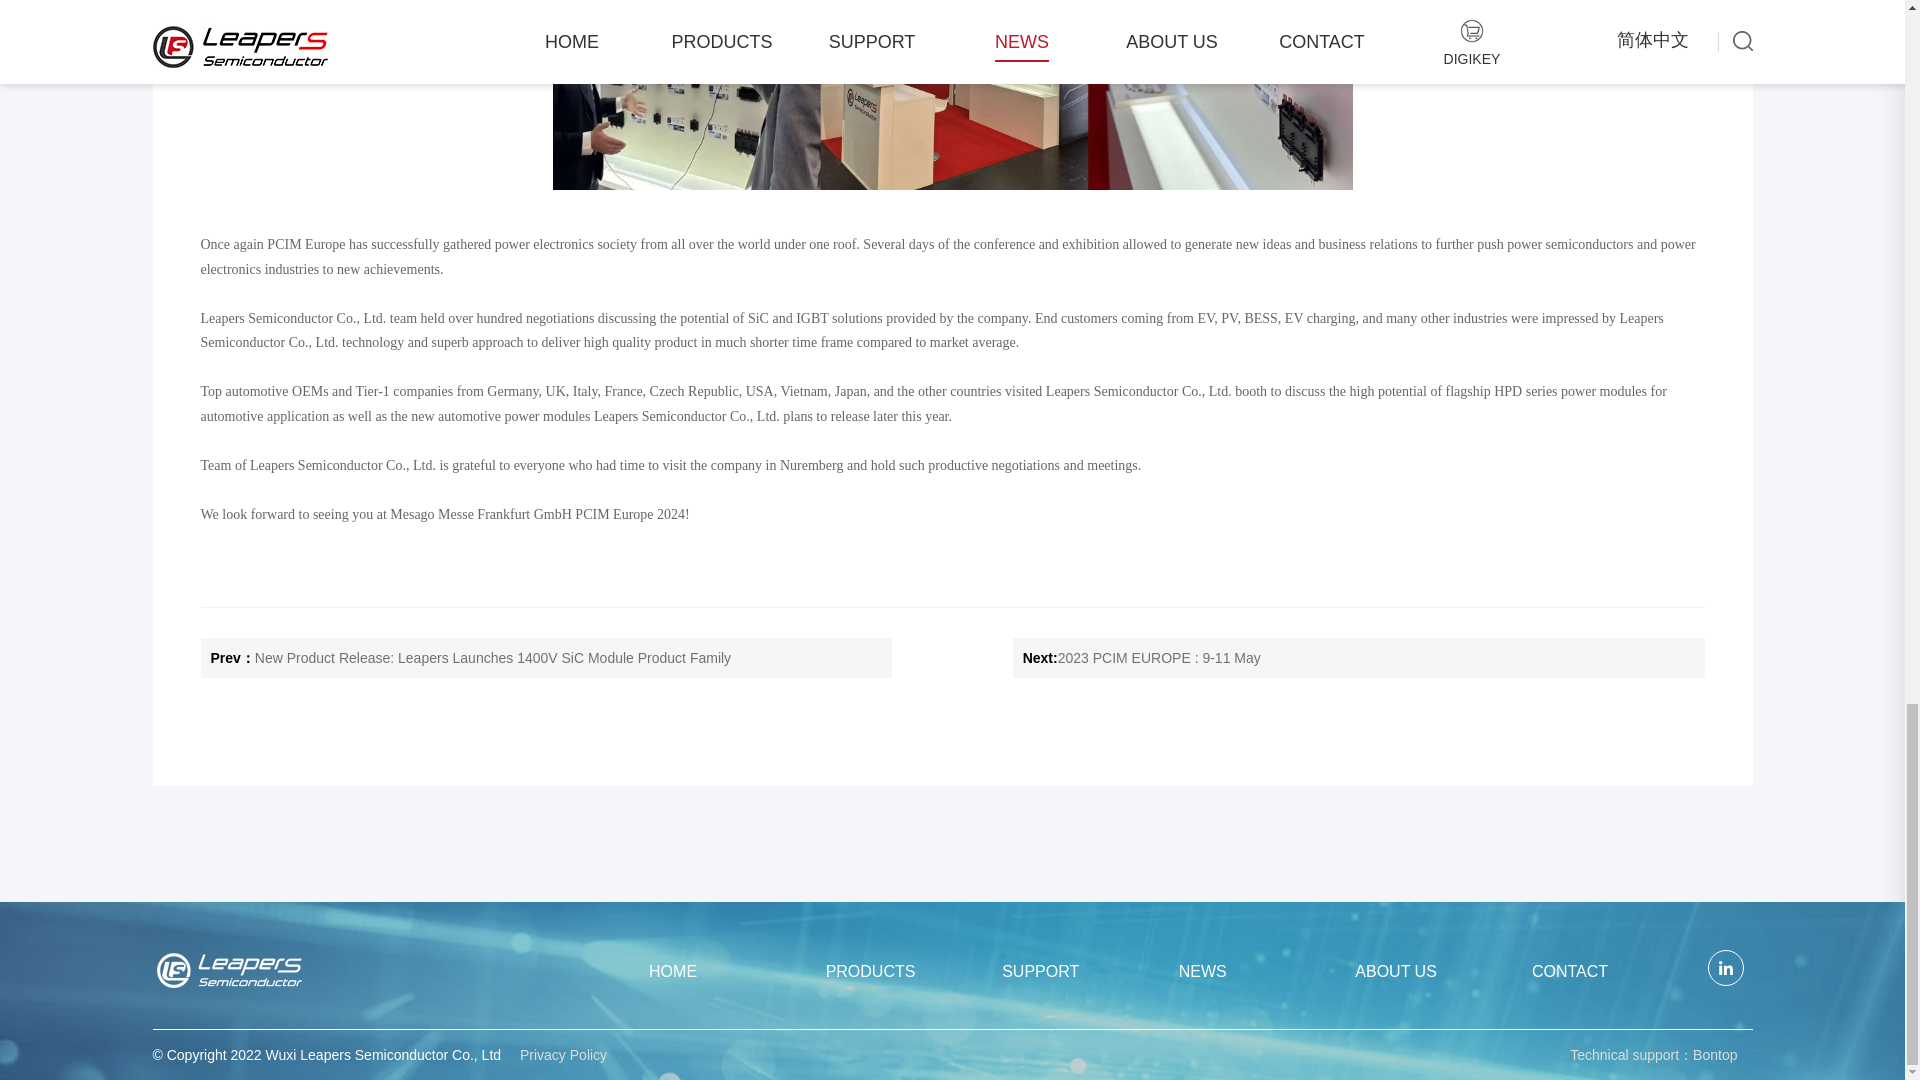 This screenshot has width=1920, height=1080. What do you see at coordinates (1258, 971) in the screenshot?
I see `NEWS` at bounding box center [1258, 971].